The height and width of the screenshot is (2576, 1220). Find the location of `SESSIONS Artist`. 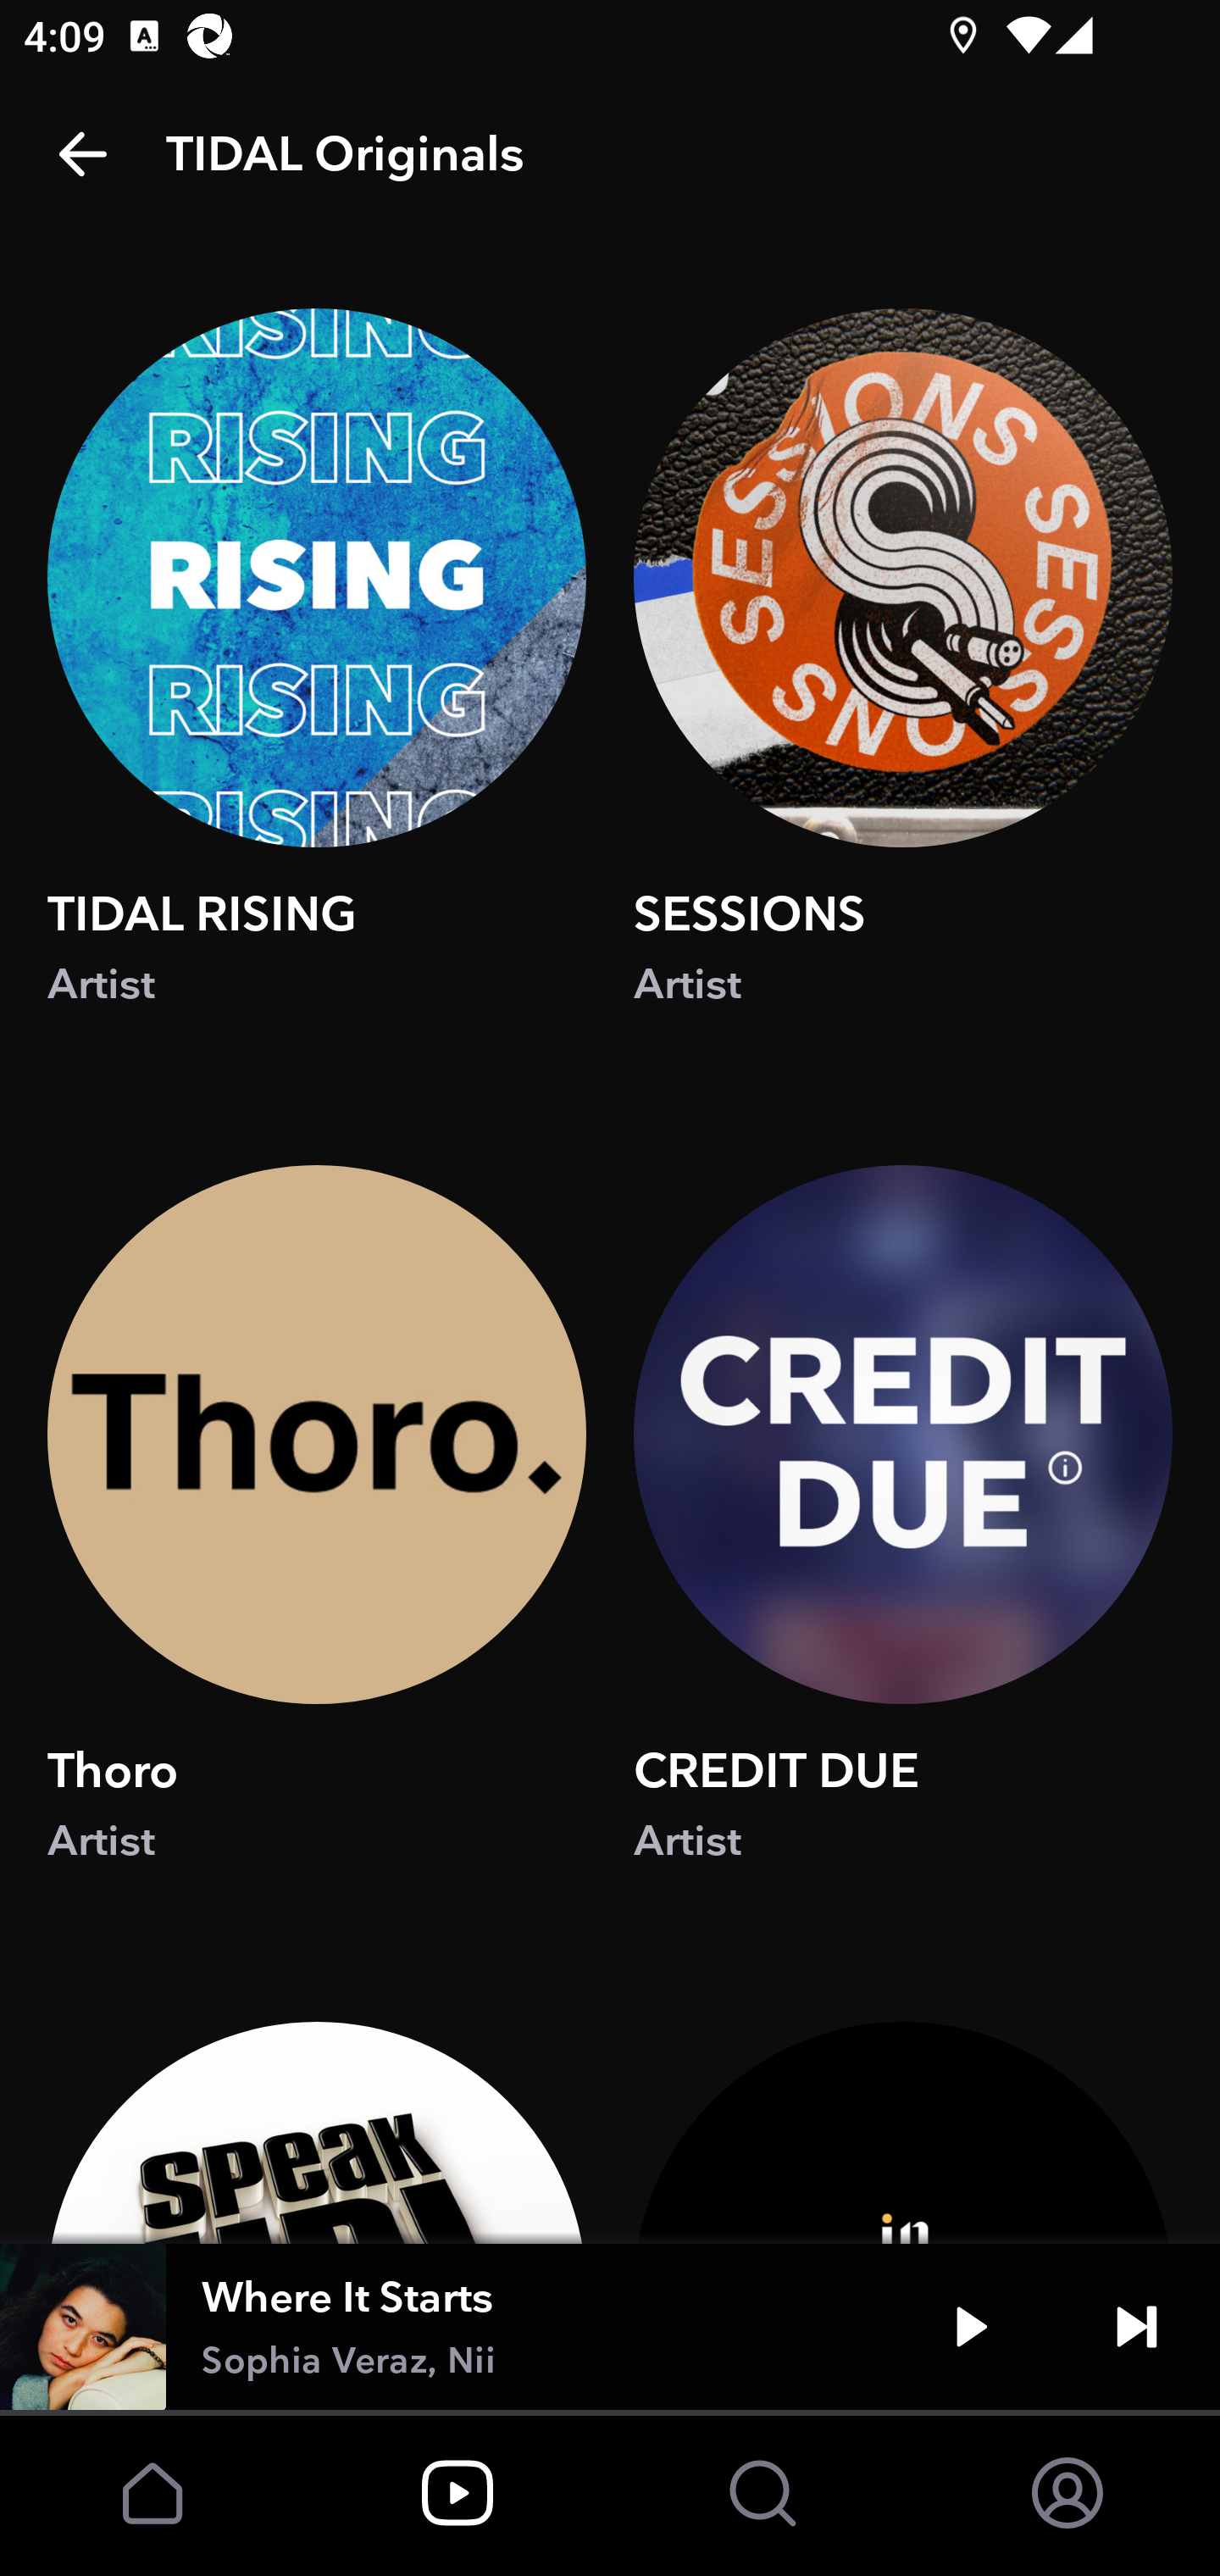

SESSIONS Artist is located at coordinates (902, 688).